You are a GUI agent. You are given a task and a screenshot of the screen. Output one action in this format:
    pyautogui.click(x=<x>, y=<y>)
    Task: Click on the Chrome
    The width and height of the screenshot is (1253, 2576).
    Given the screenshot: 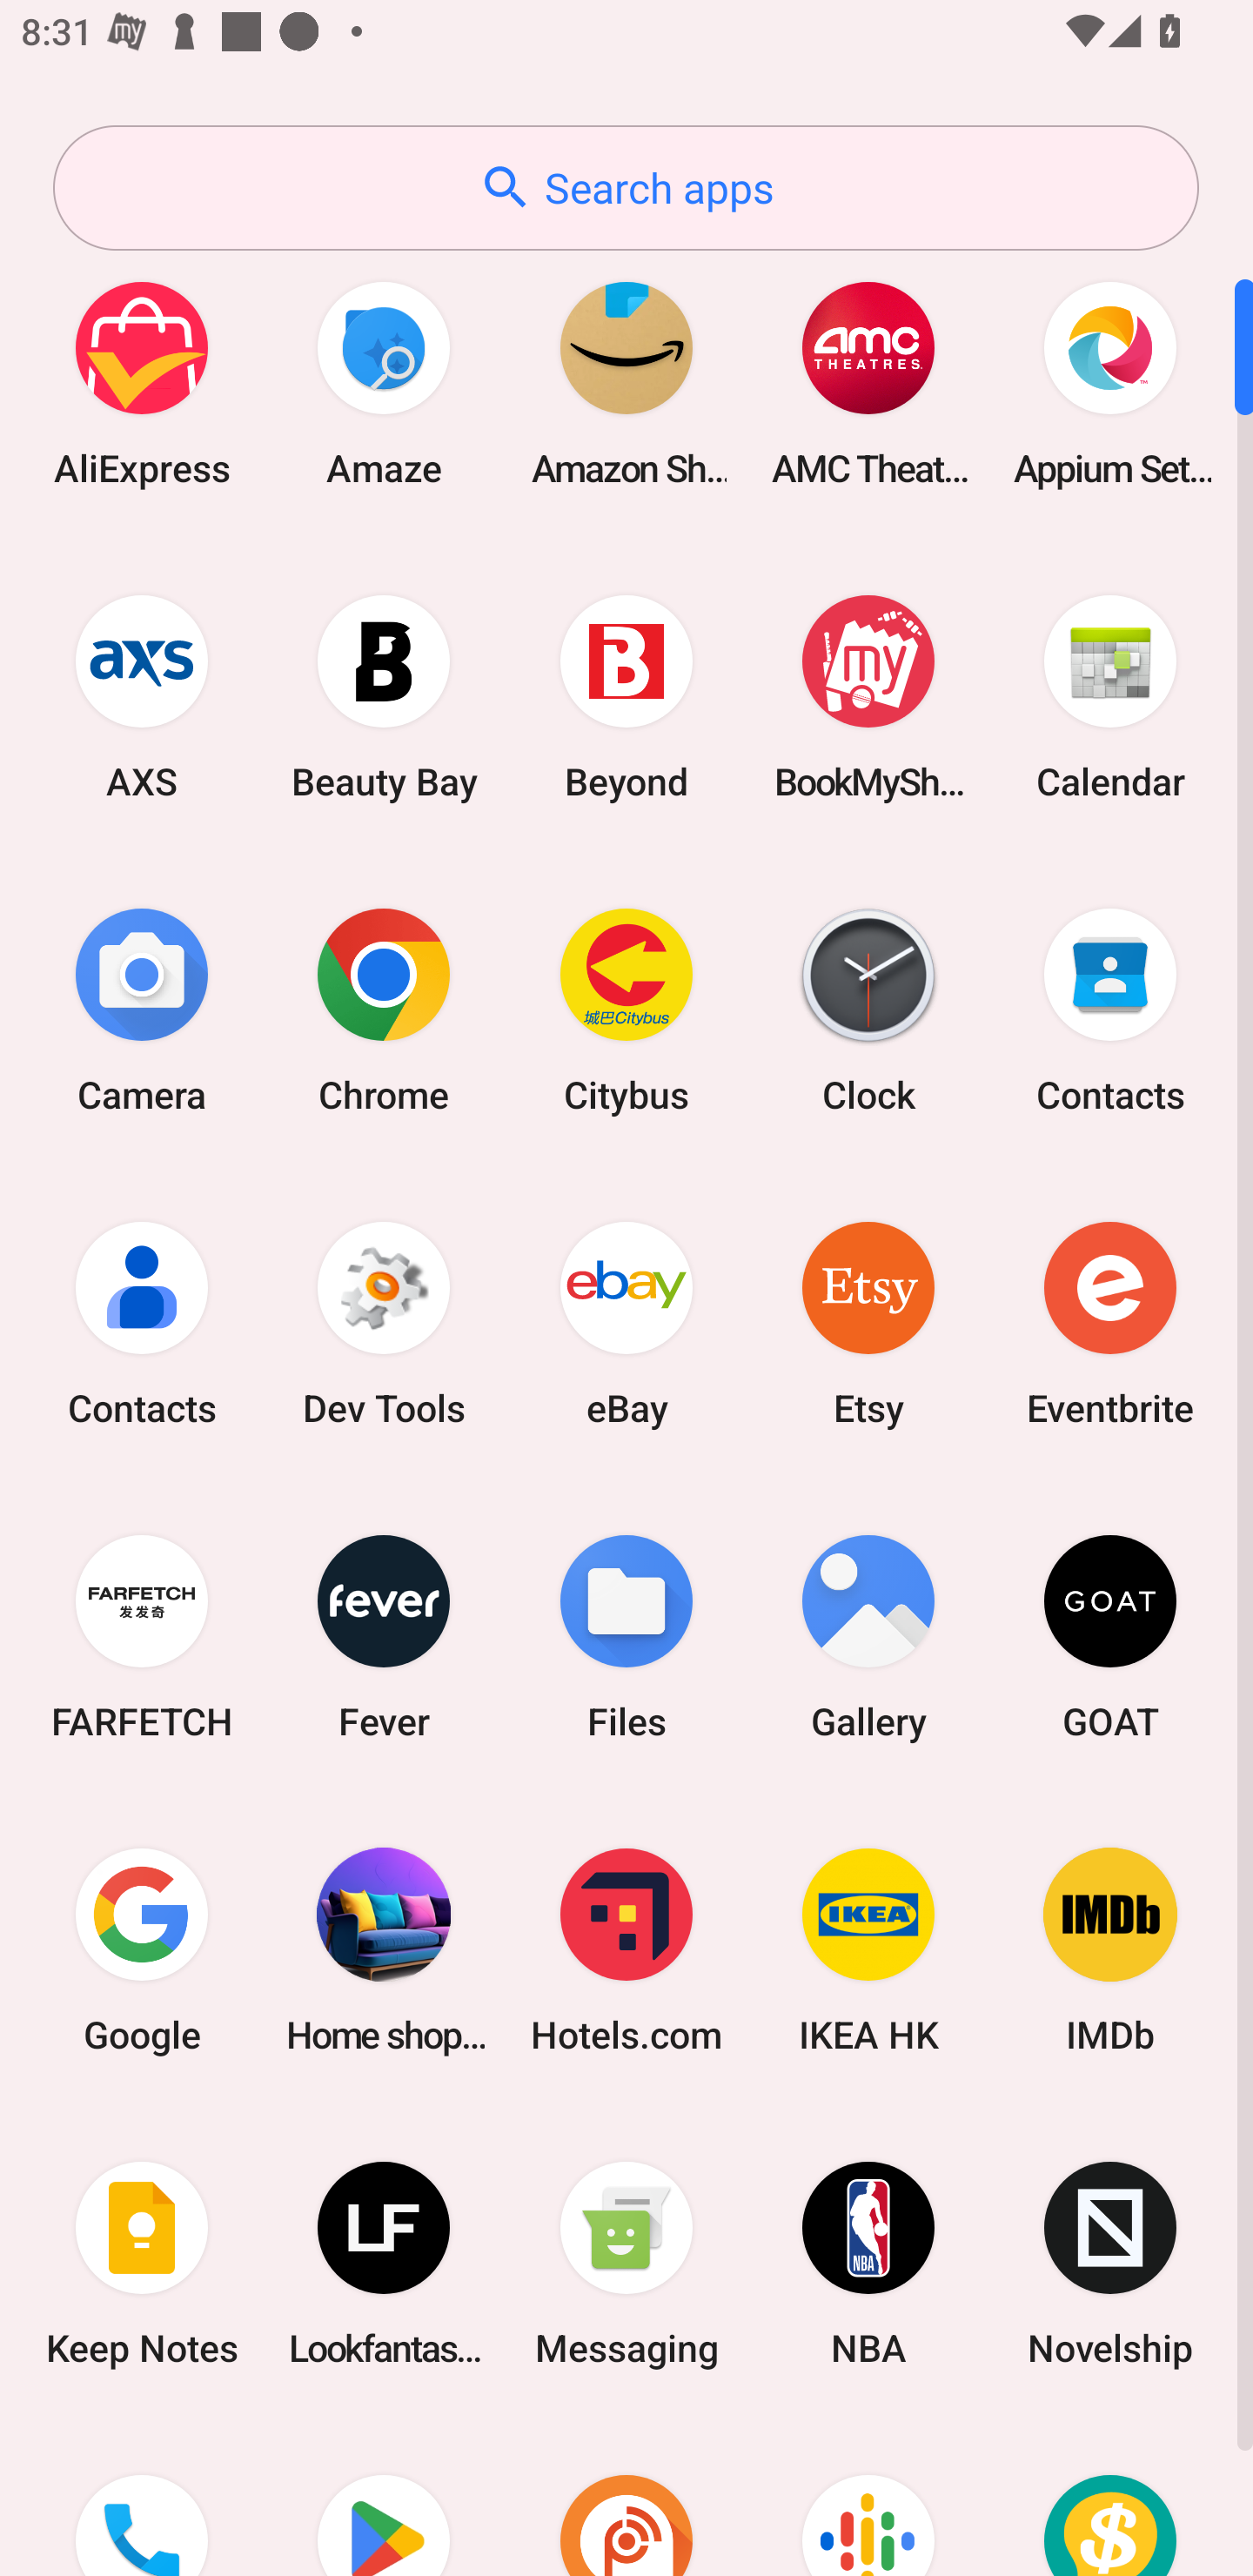 What is the action you would take?
    pyautogui.click(x=384, y=1010)
    